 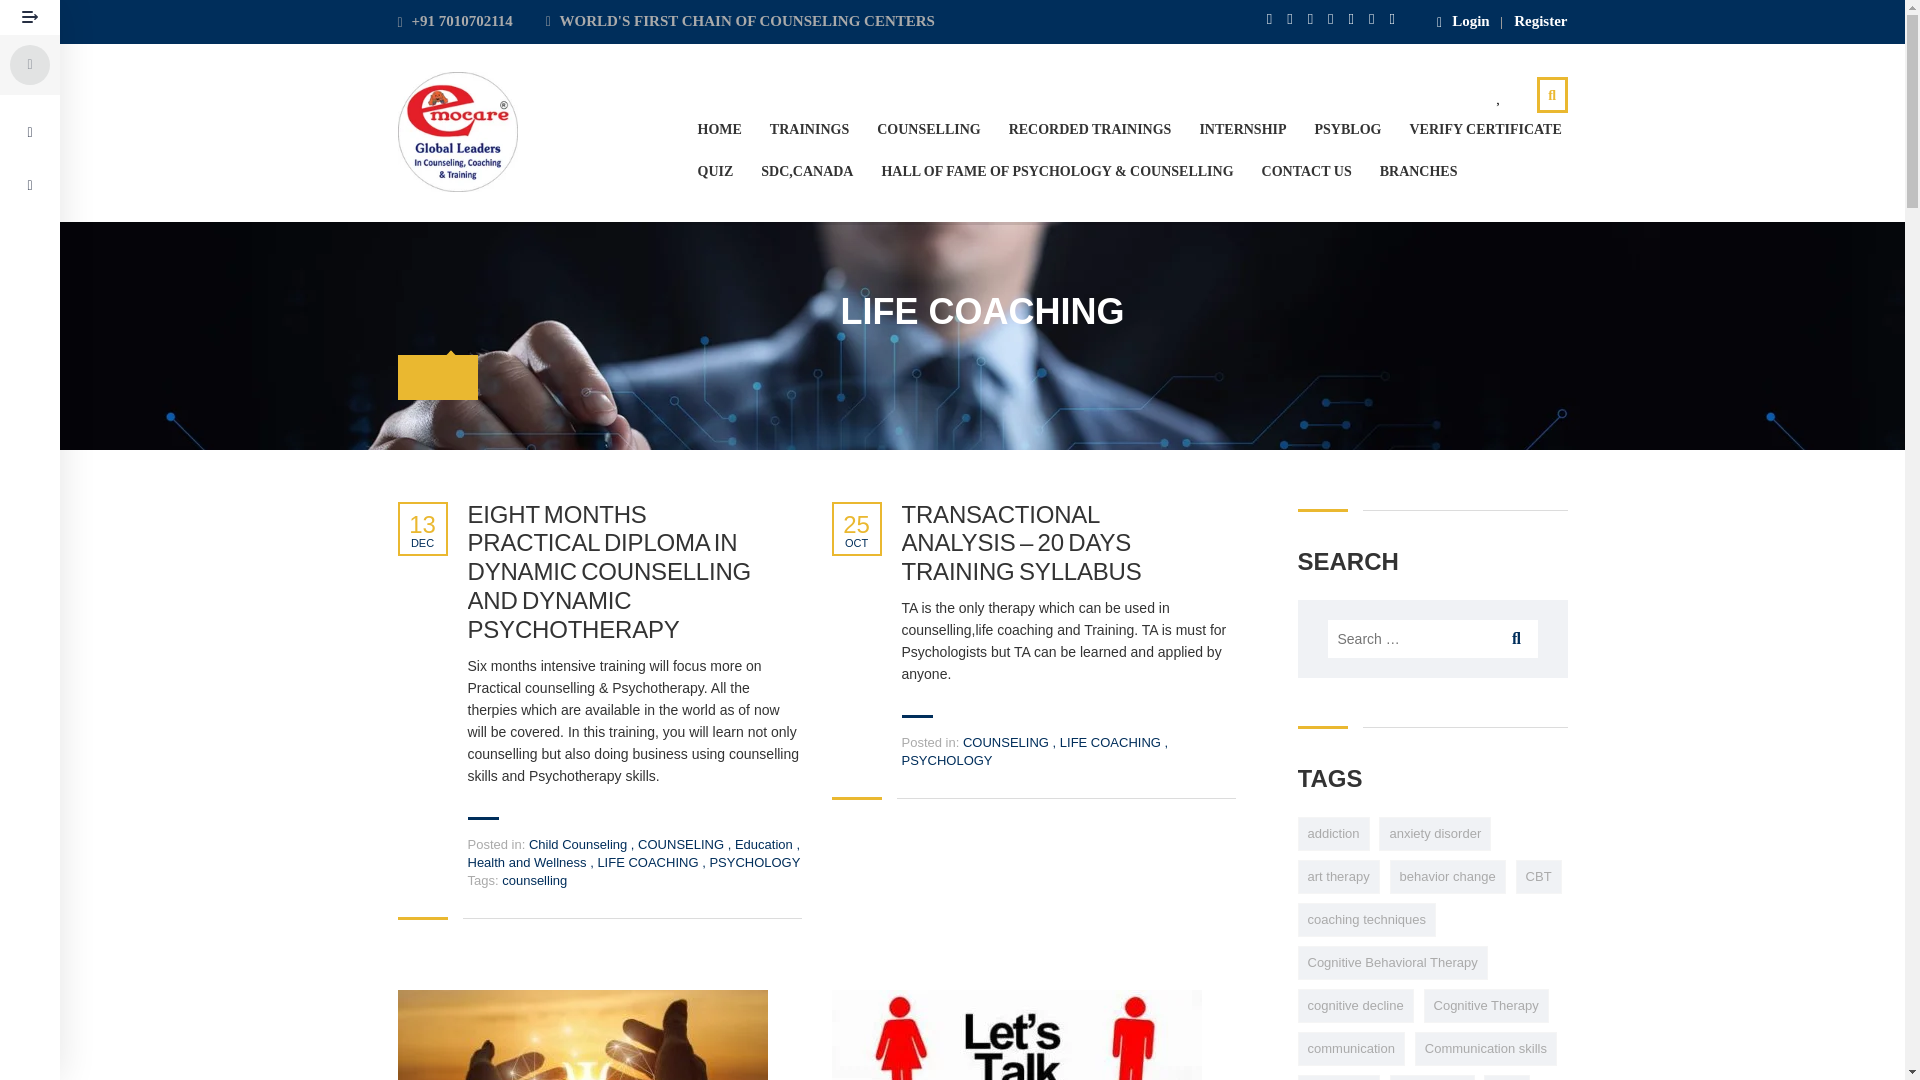 What do you see at coordinates (582, 1035) in the screenshot?
I see `Watch full` at bounding box center [582, 1035].